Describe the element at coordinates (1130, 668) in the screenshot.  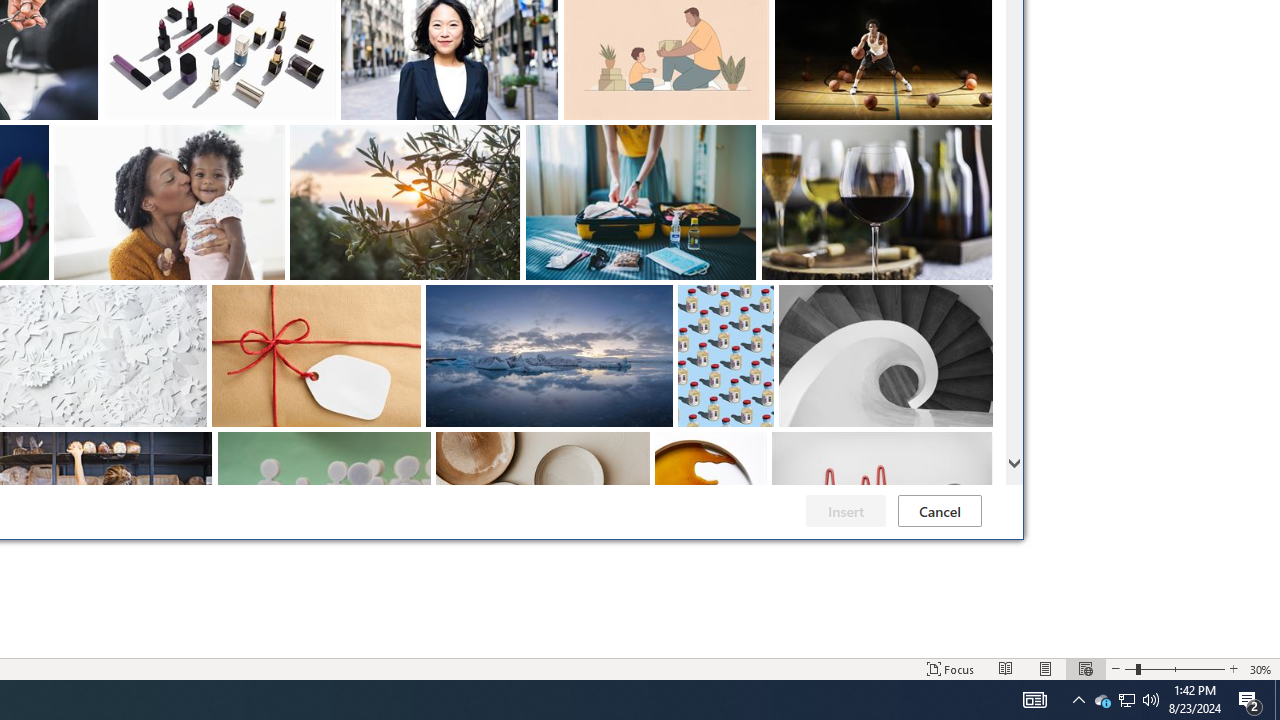
I see `Action Center, 2 new notifications` at that location.